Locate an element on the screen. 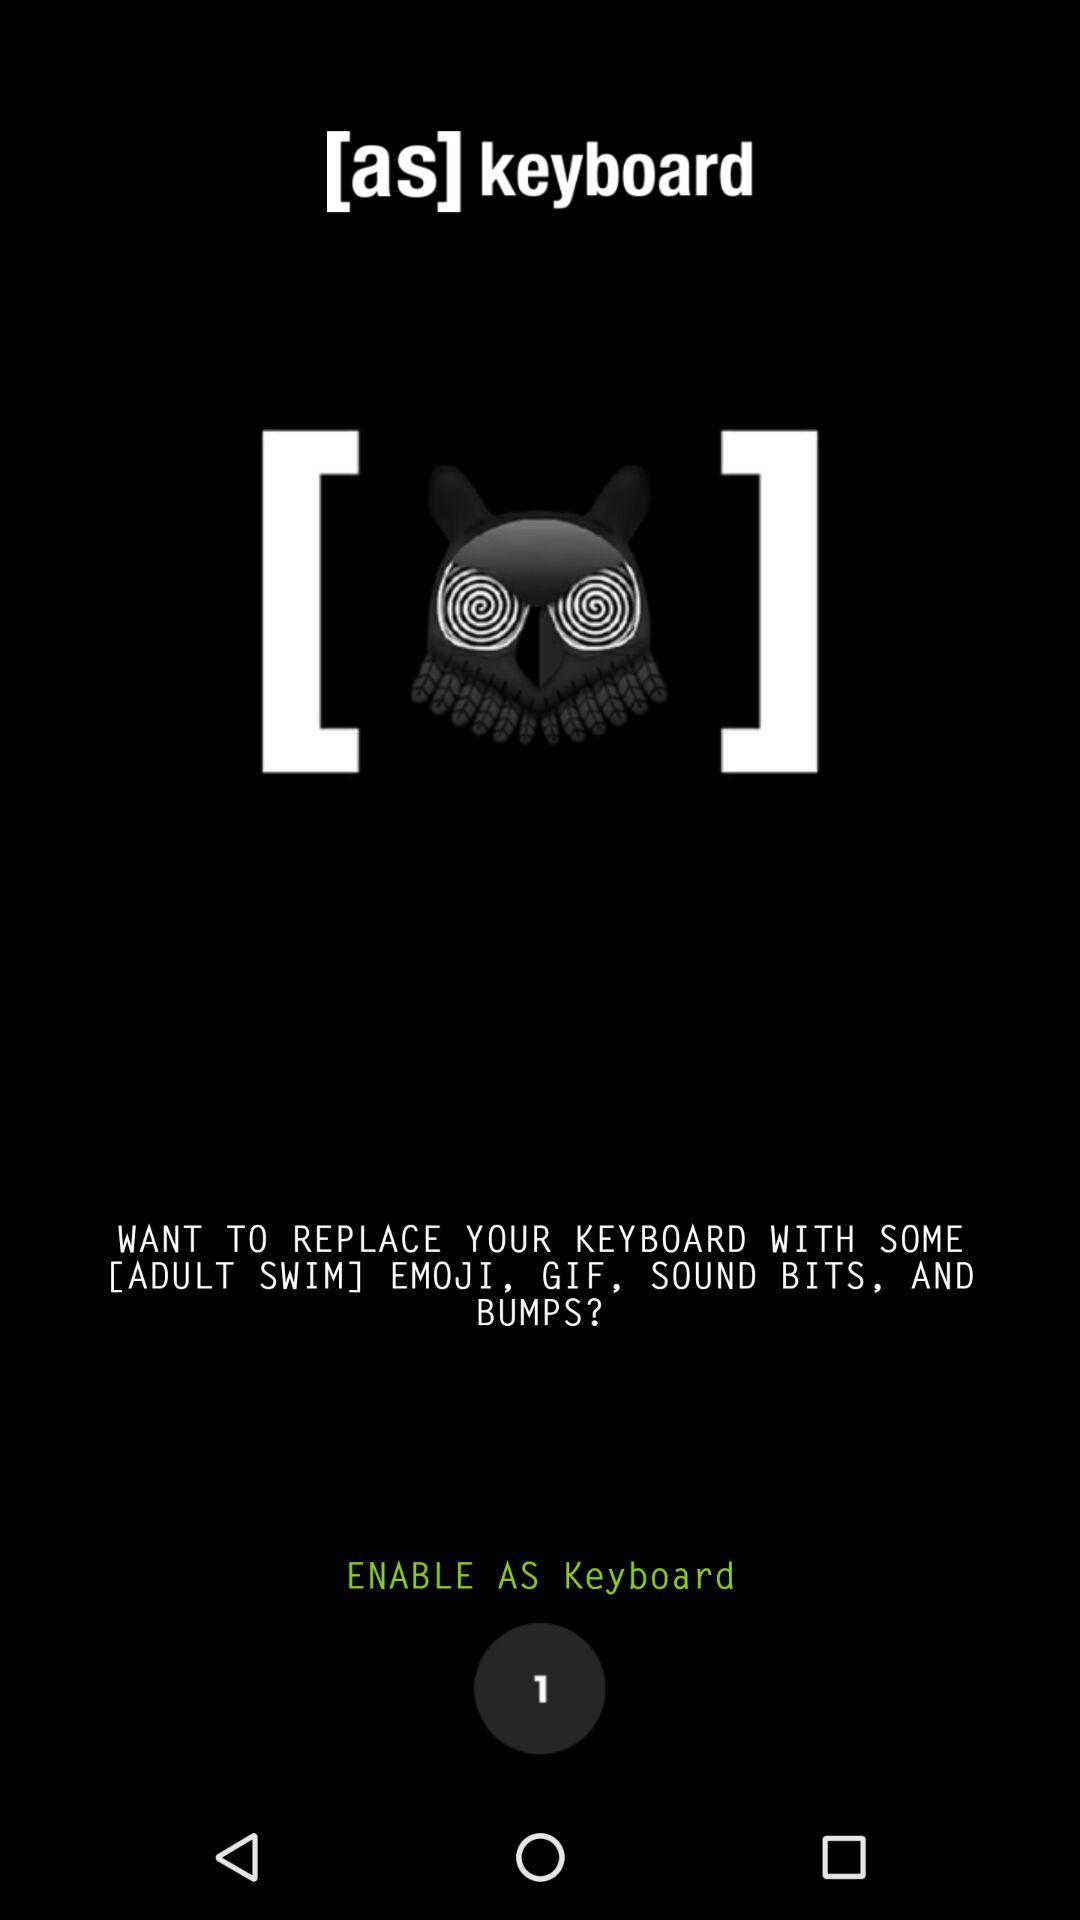 This screenshot has width=1080, height=1920. flip until enable as keyboard icon is located at coordinates (540, 1576).